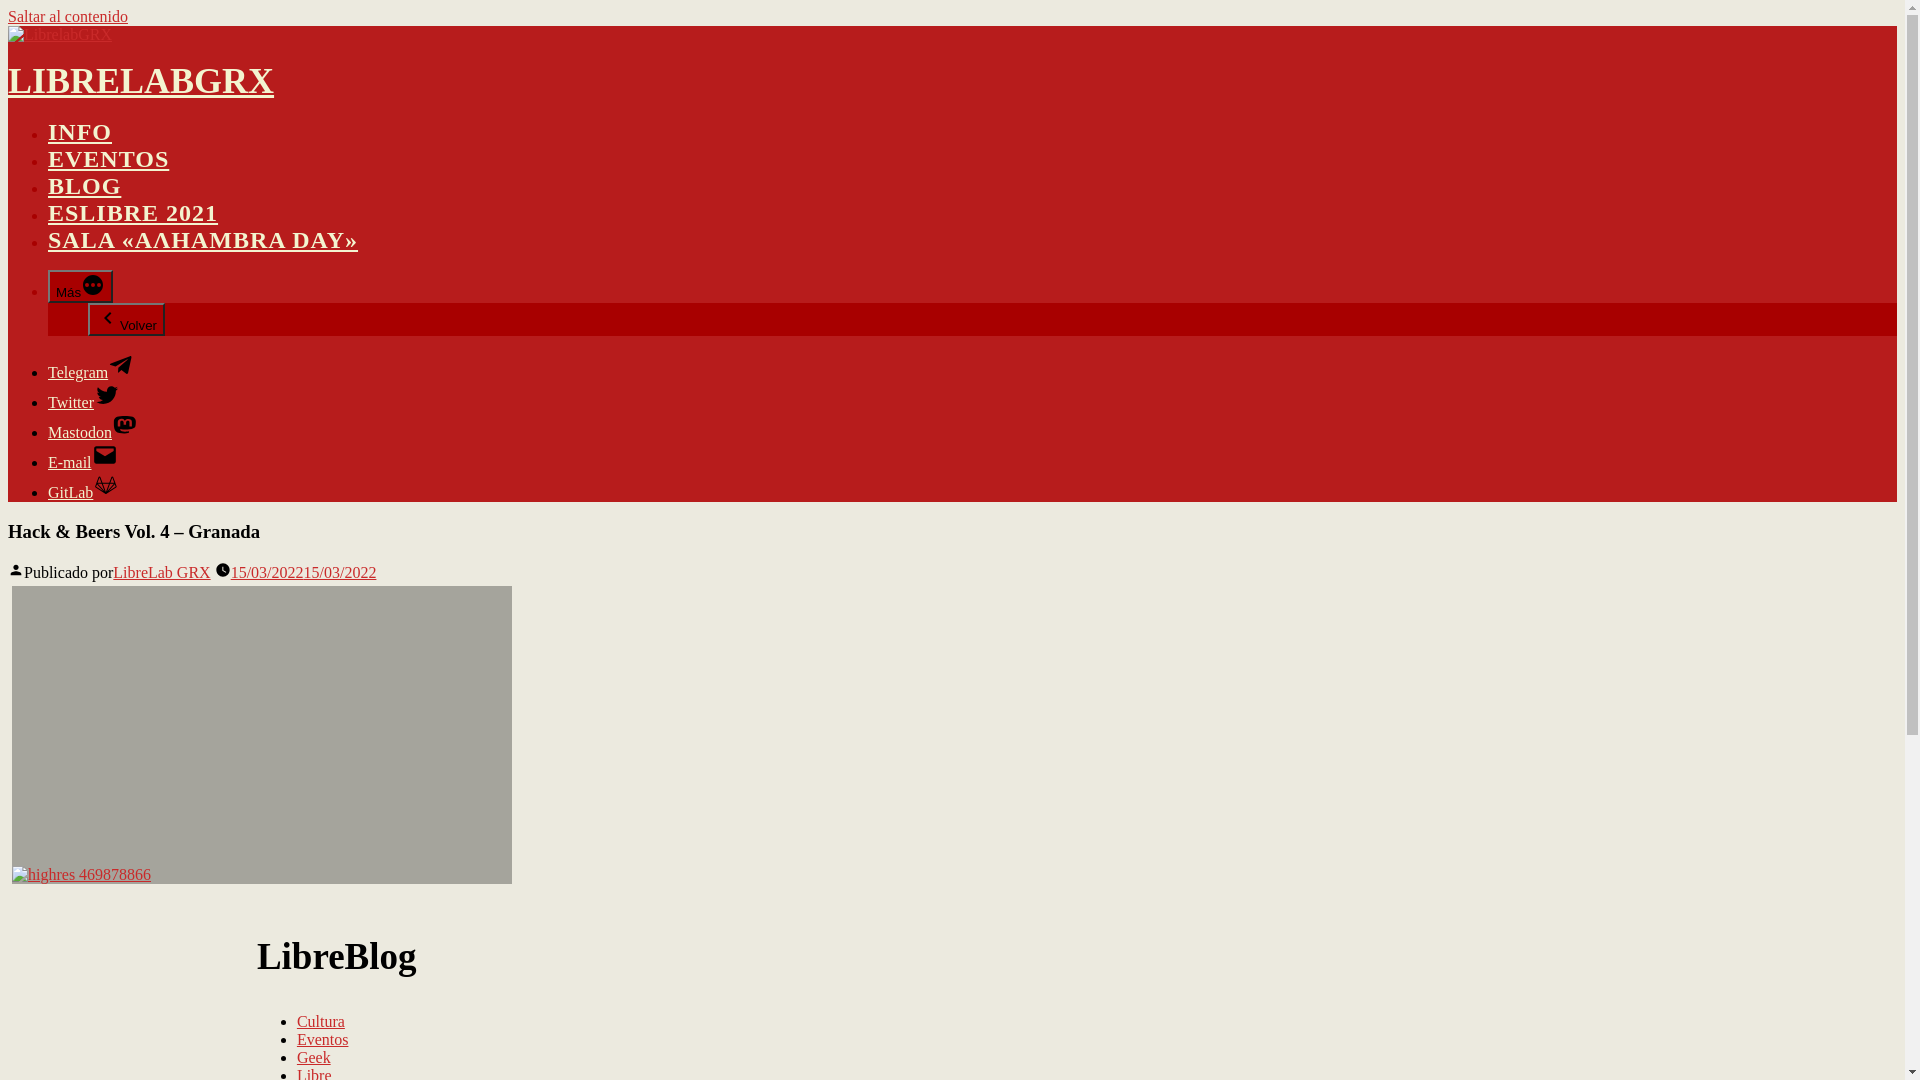 Image resolution: width=1920 pixels, height=1080 pixels. Describe the element at coordinates (323, 1040) in the screenshot. I see `Eventos` at that location.